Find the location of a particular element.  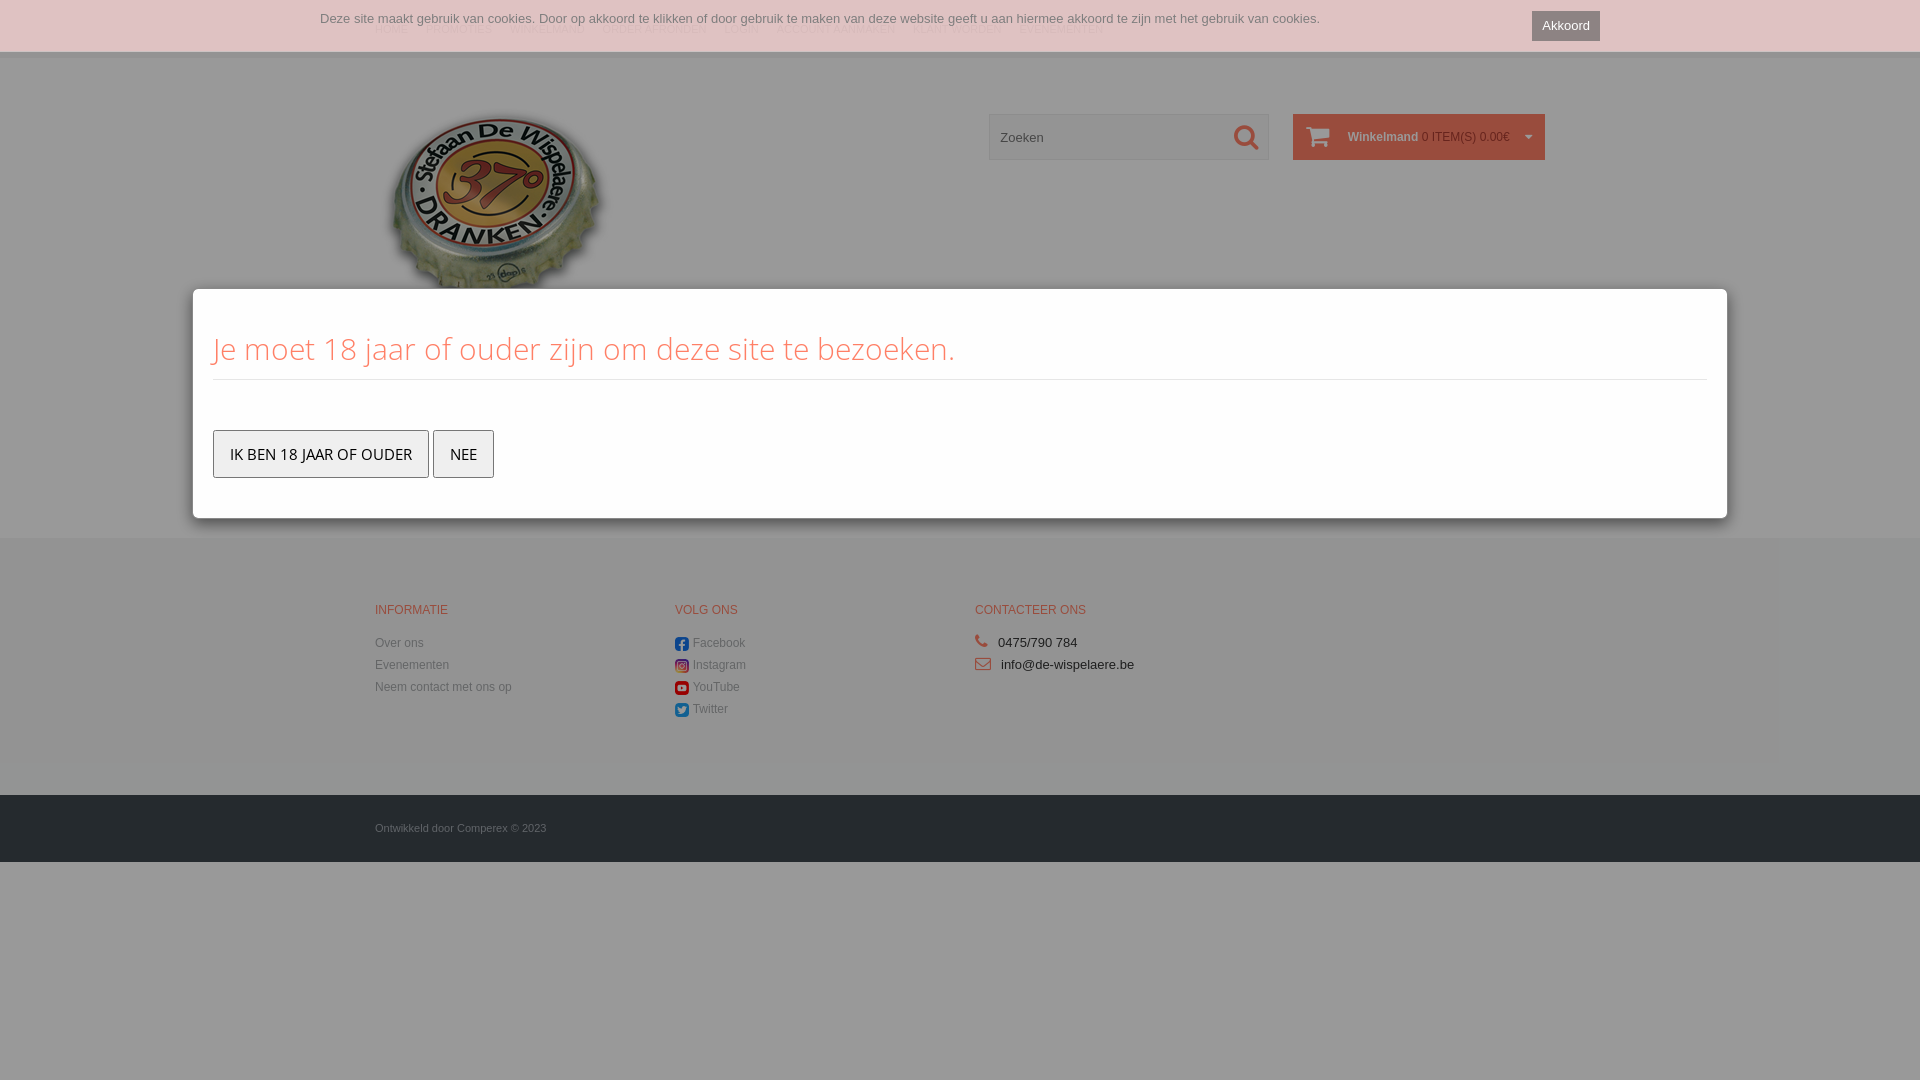

WARME DRANKEN &HORECA is located at coordinates (1461, 409).